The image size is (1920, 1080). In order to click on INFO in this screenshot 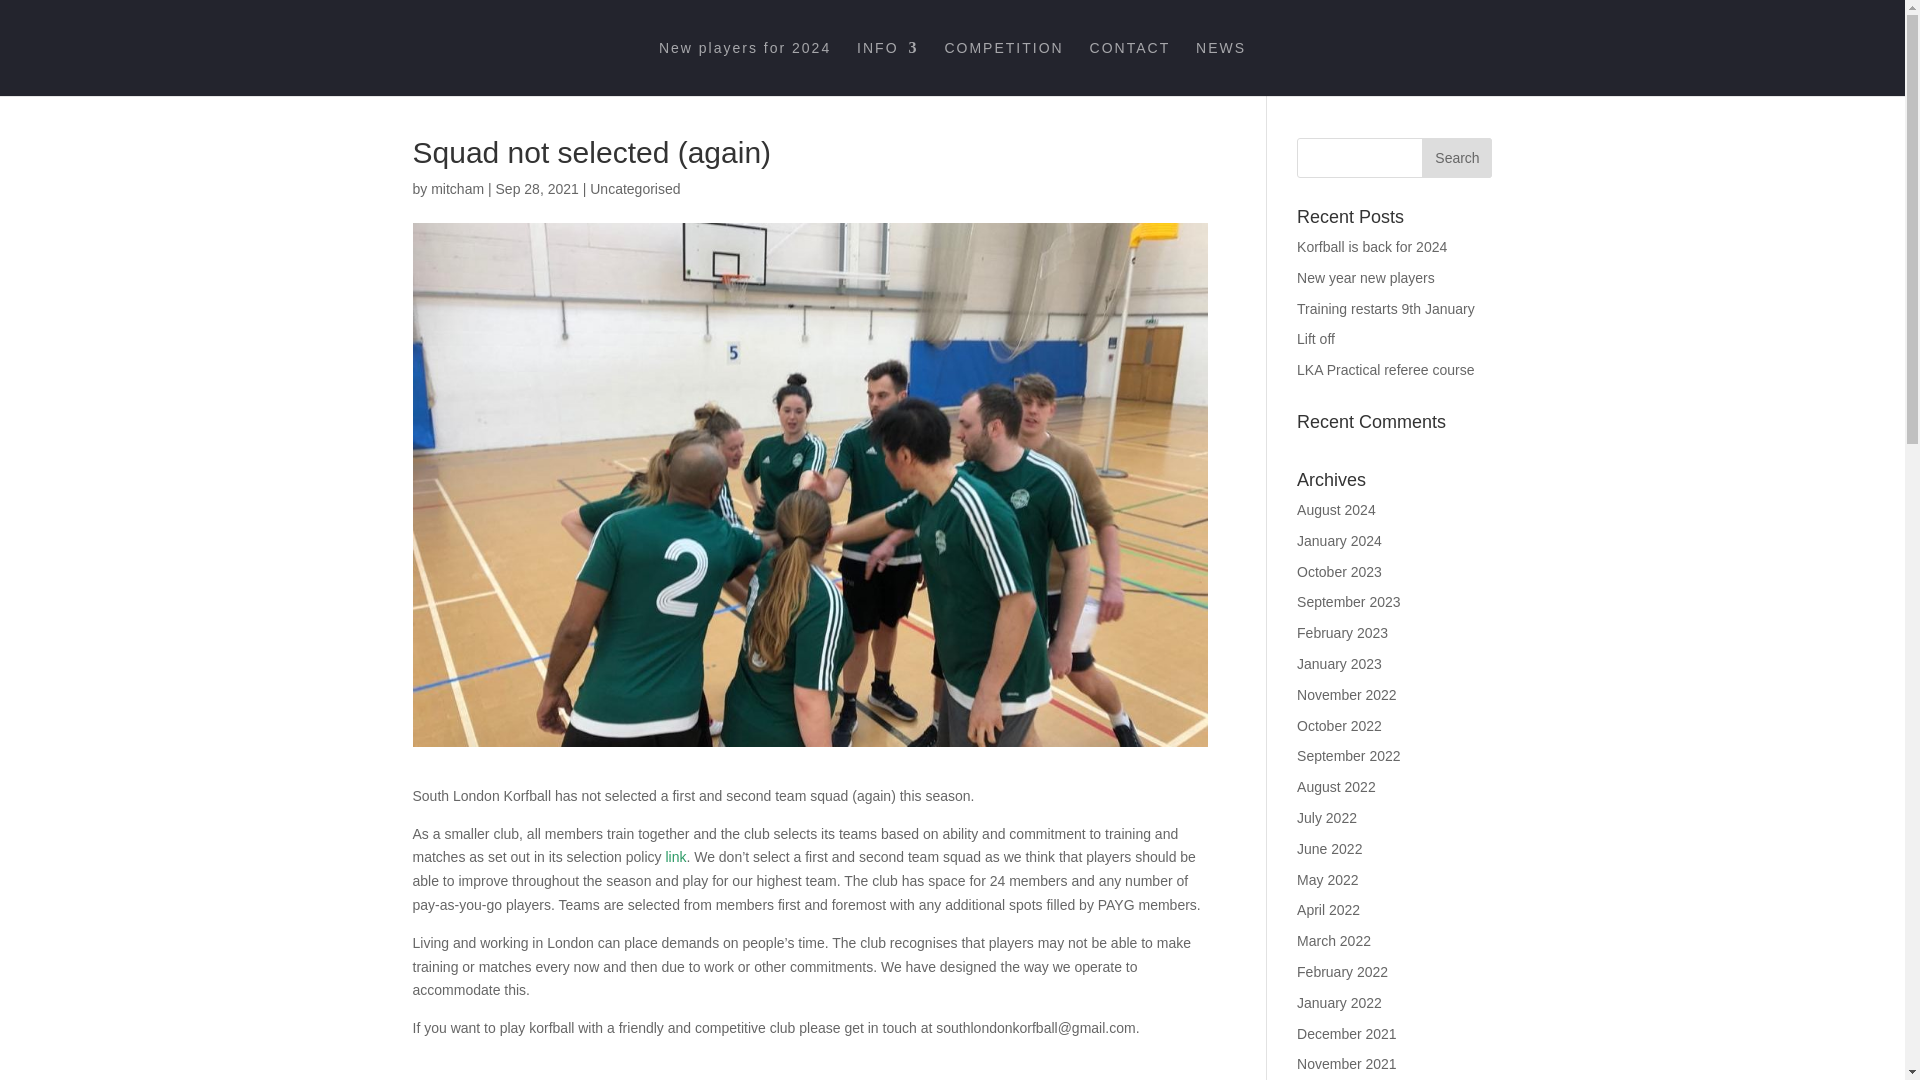, I will do `click(886, 68)`.